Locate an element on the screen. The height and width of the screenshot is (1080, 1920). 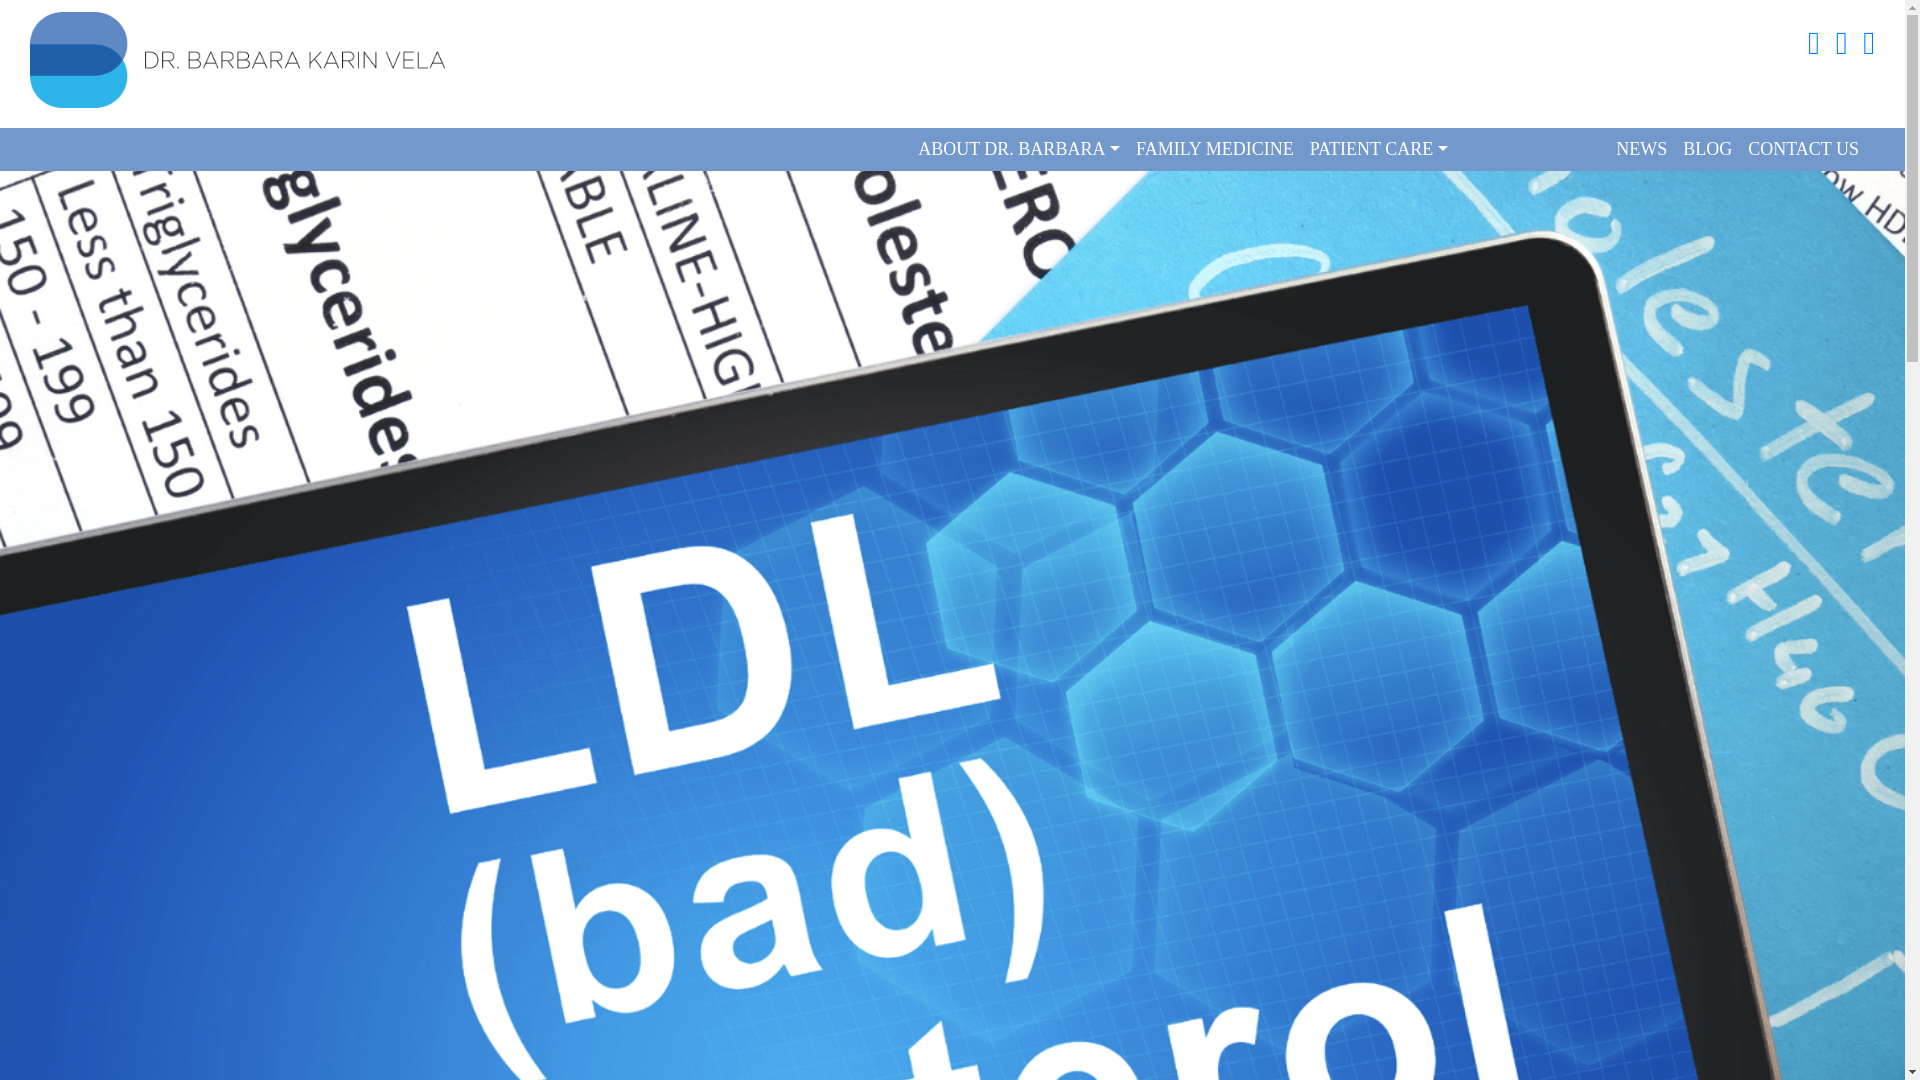
PATIENT CARE is located at coordinates (1378, 149).